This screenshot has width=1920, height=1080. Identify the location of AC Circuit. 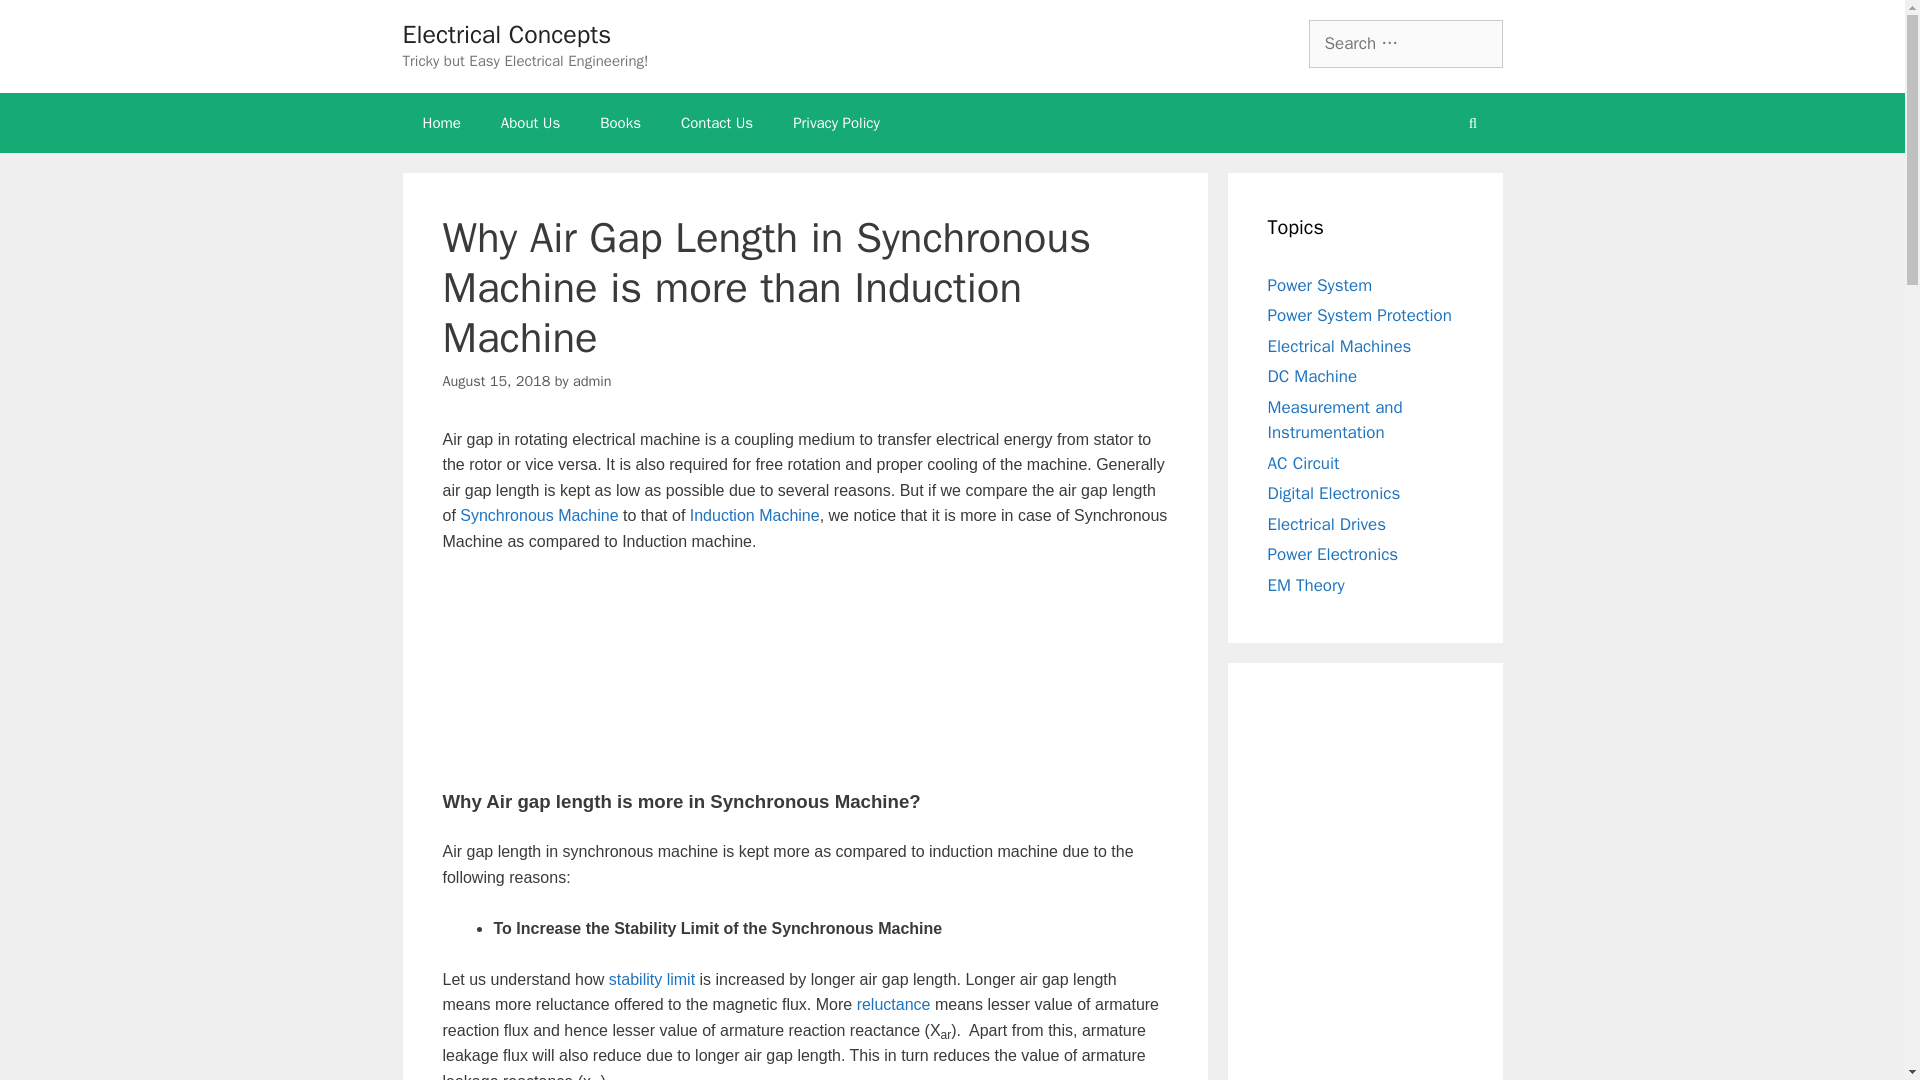
(1304, 462).